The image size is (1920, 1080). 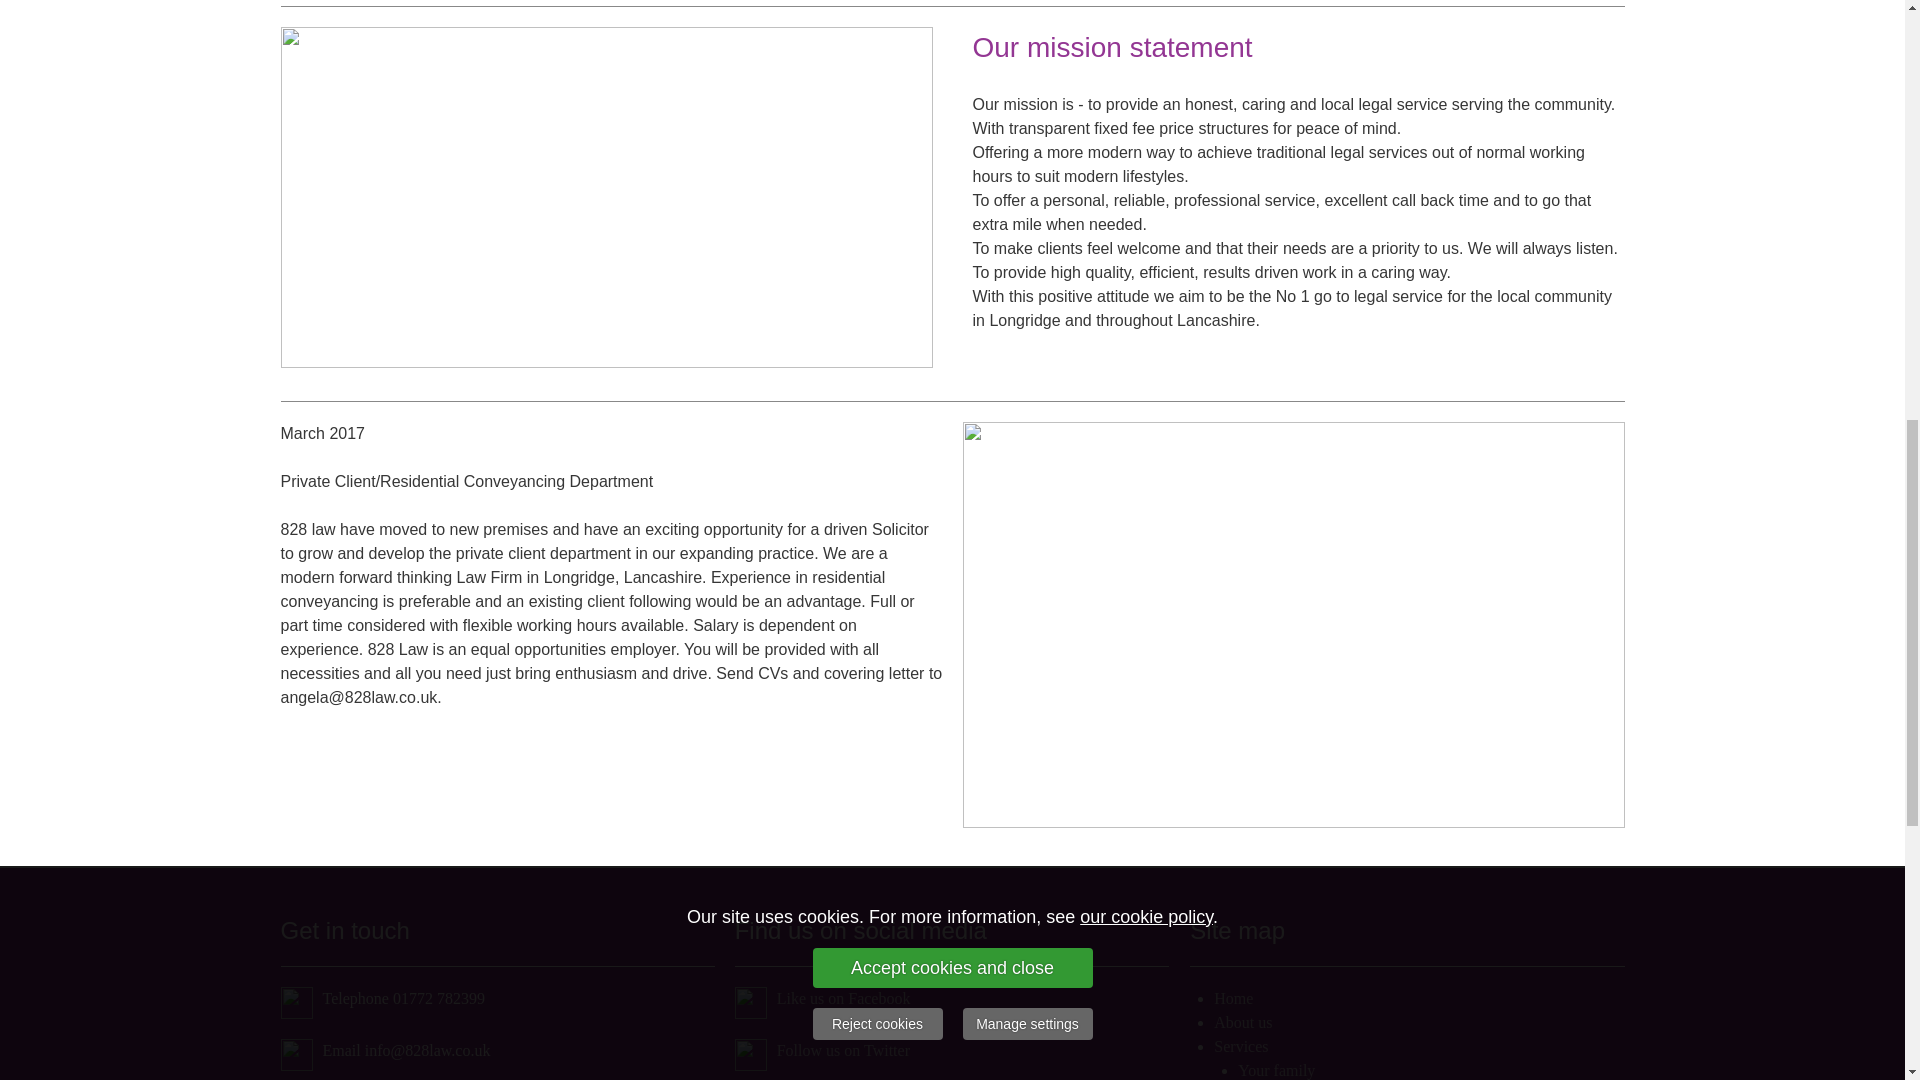 I want to click on Like us on Facebook, so click(x=844, y=998).